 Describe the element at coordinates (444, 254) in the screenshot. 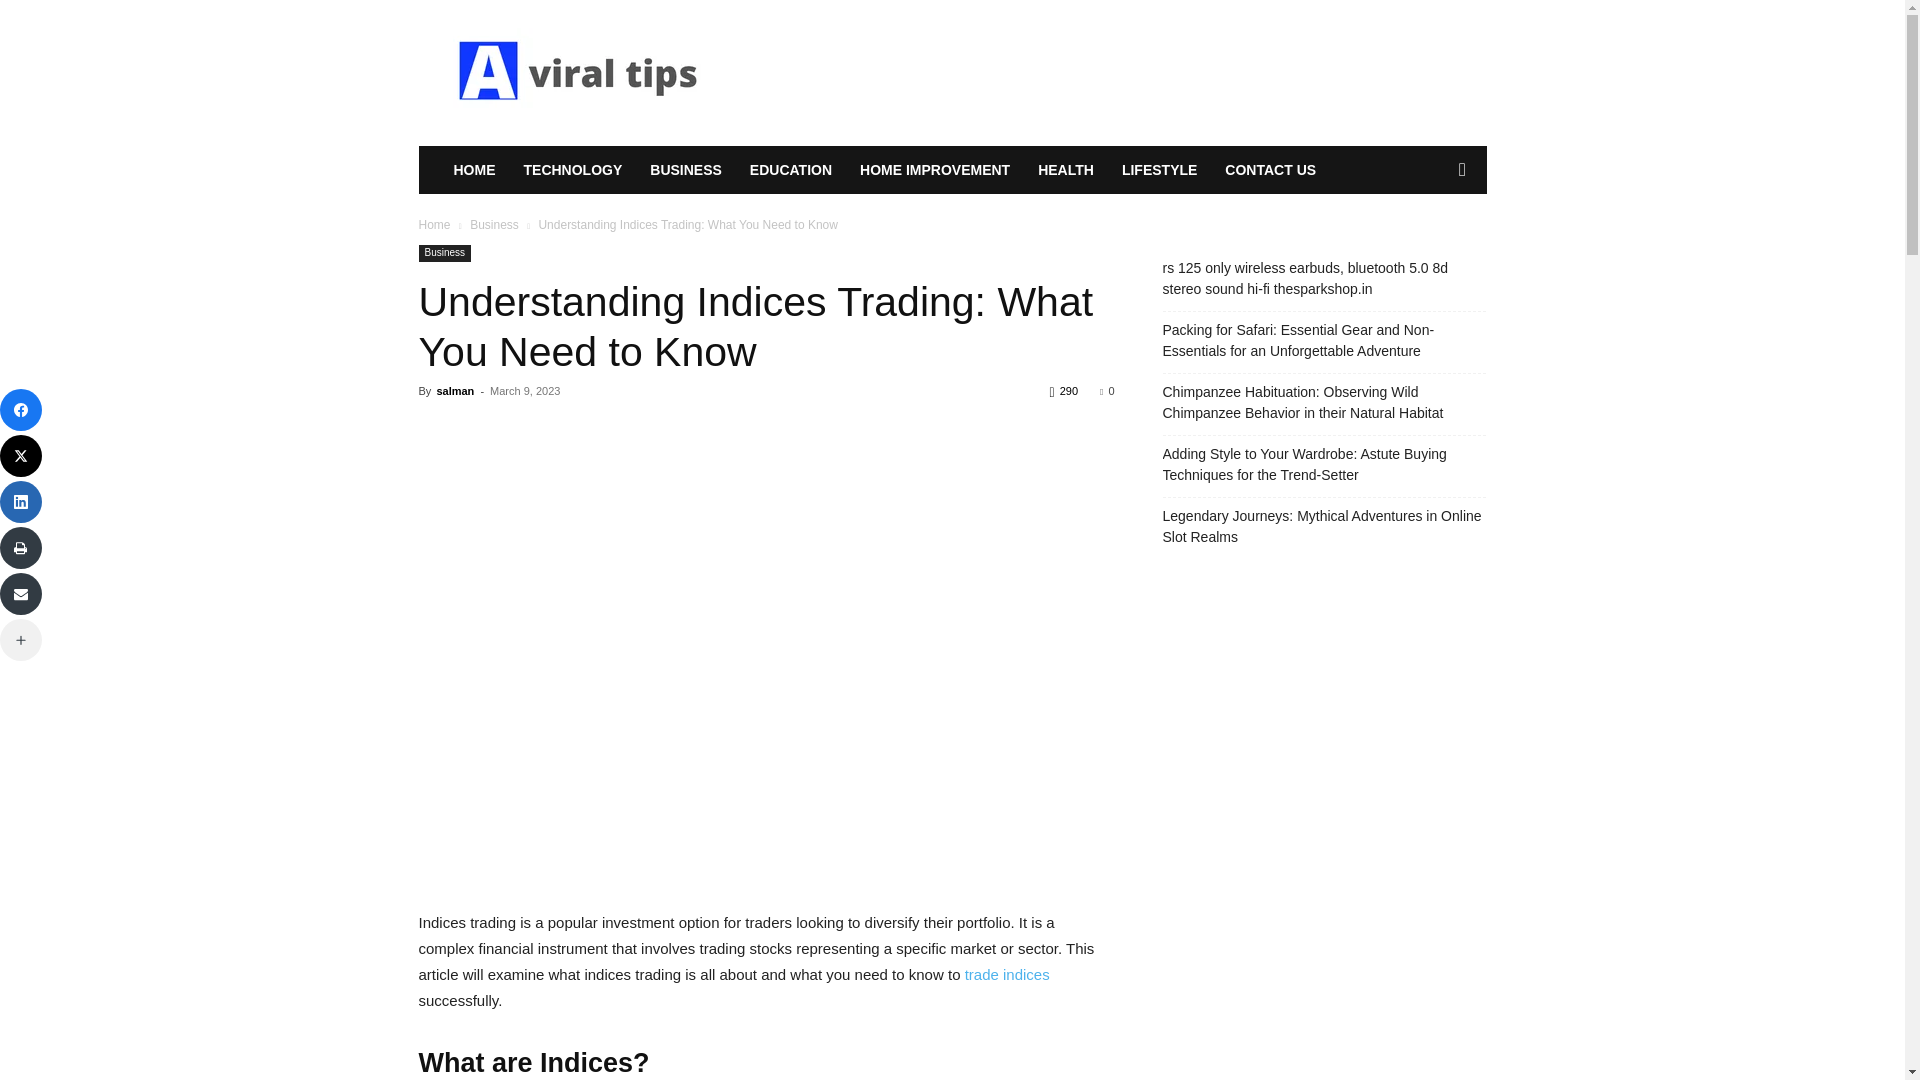

I see `Business` at that location.